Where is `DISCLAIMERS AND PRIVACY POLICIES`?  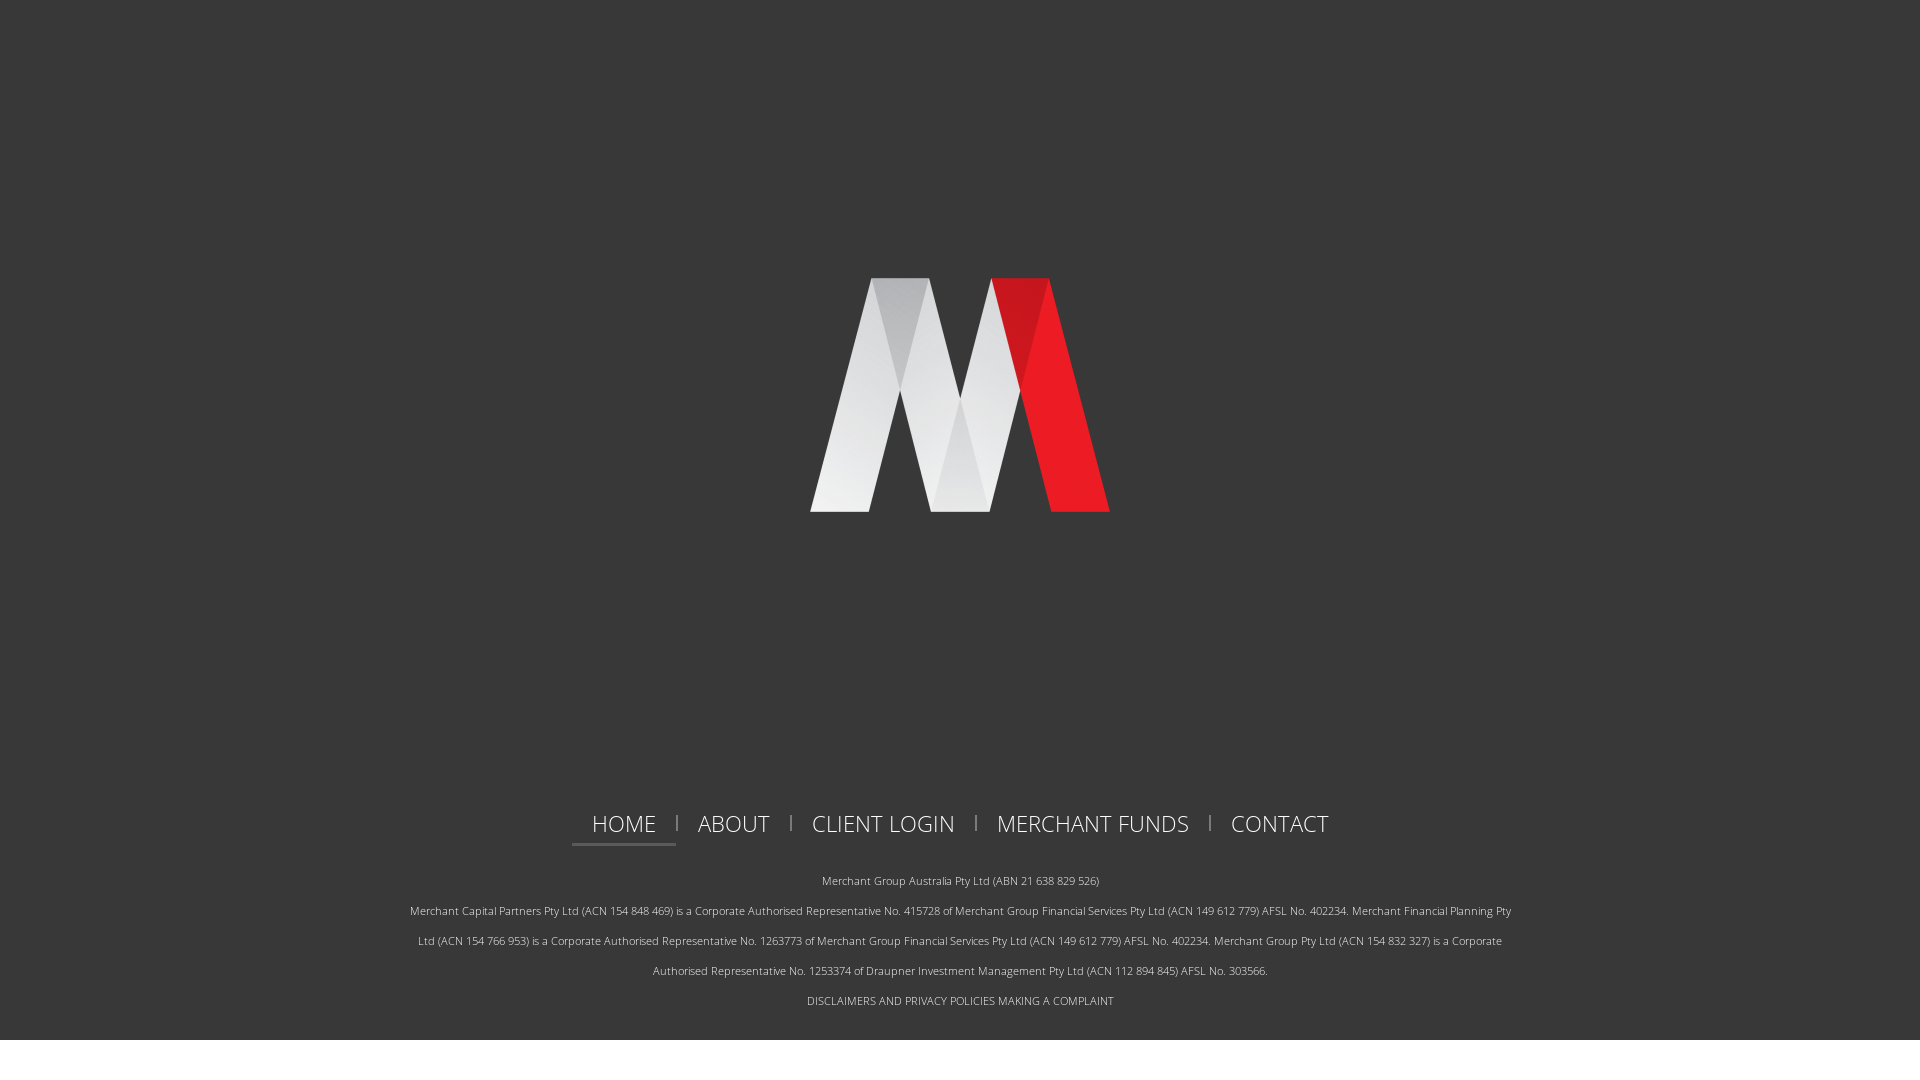
DISCLAIMERS AND PRIVACY POLICIES is located at coordinates (900, 1000).